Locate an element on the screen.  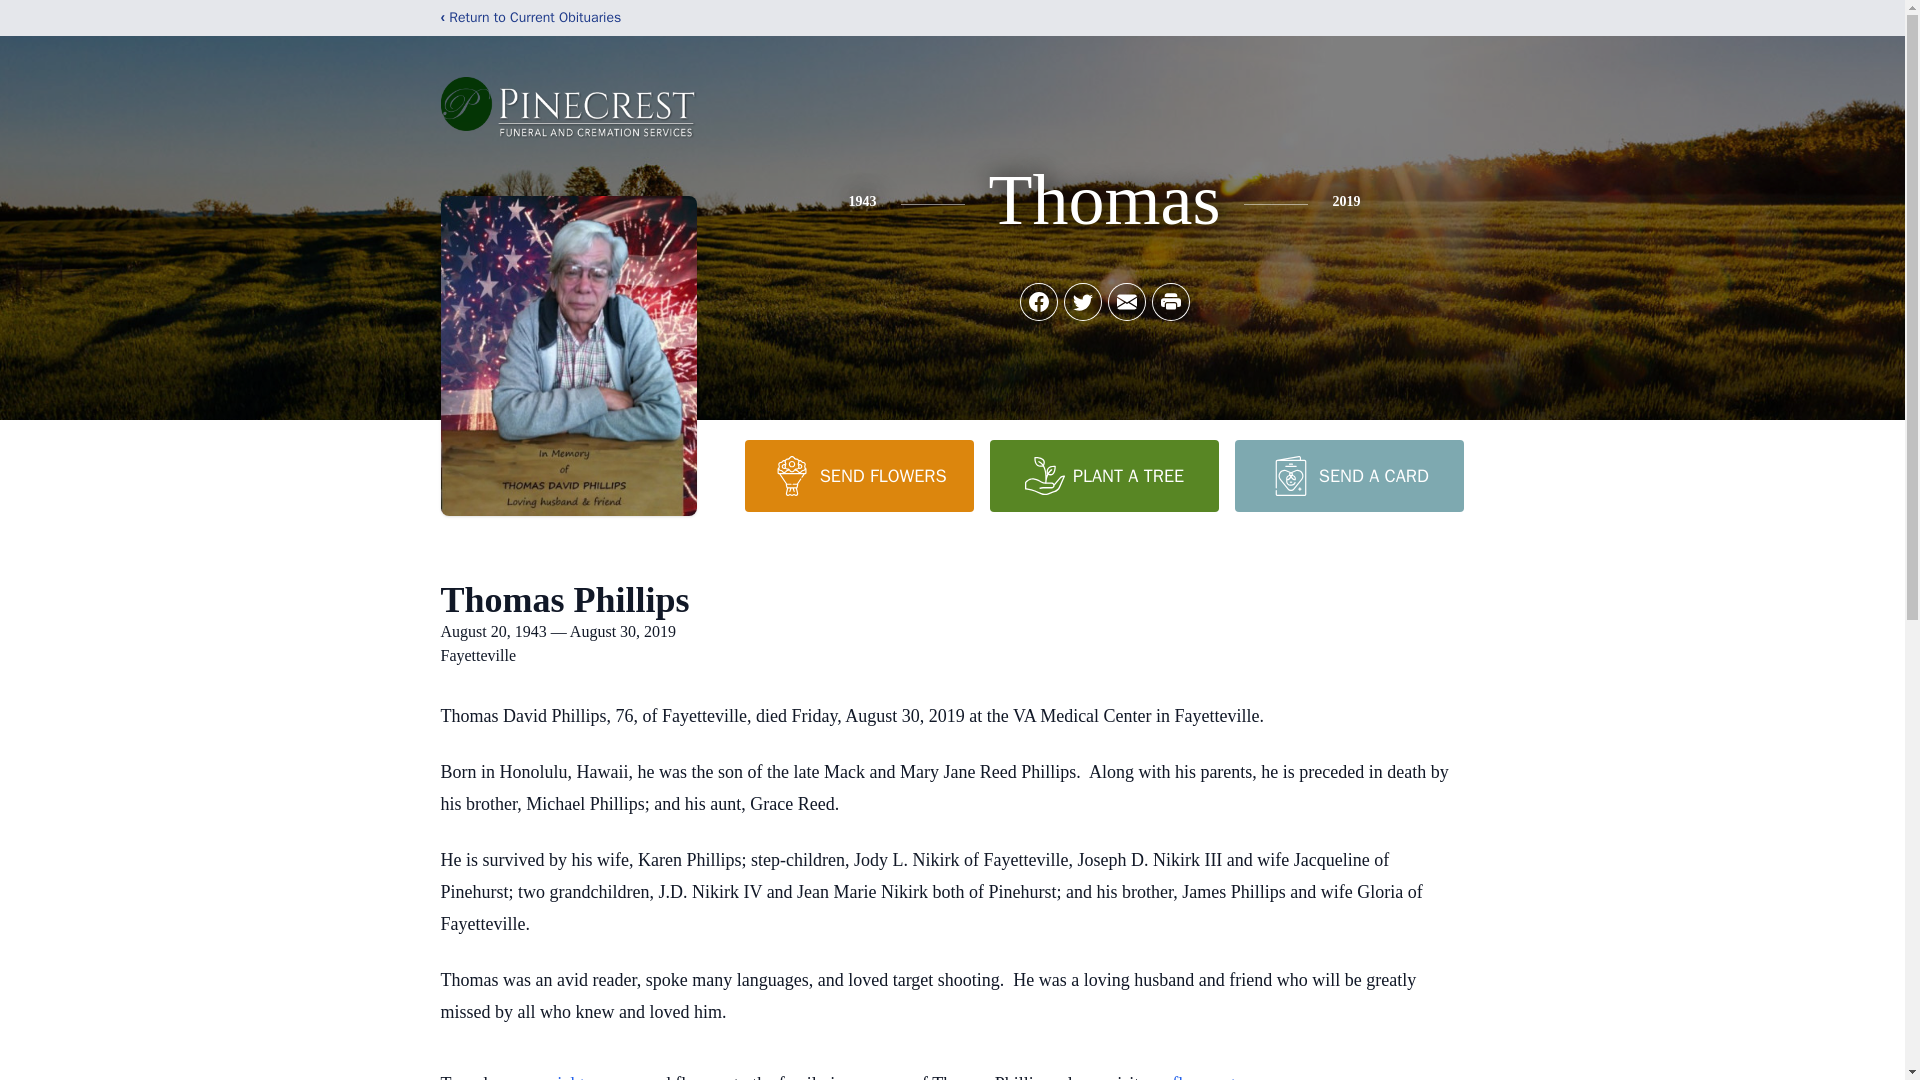
memorial trees is located at coordinates (559, 1076).